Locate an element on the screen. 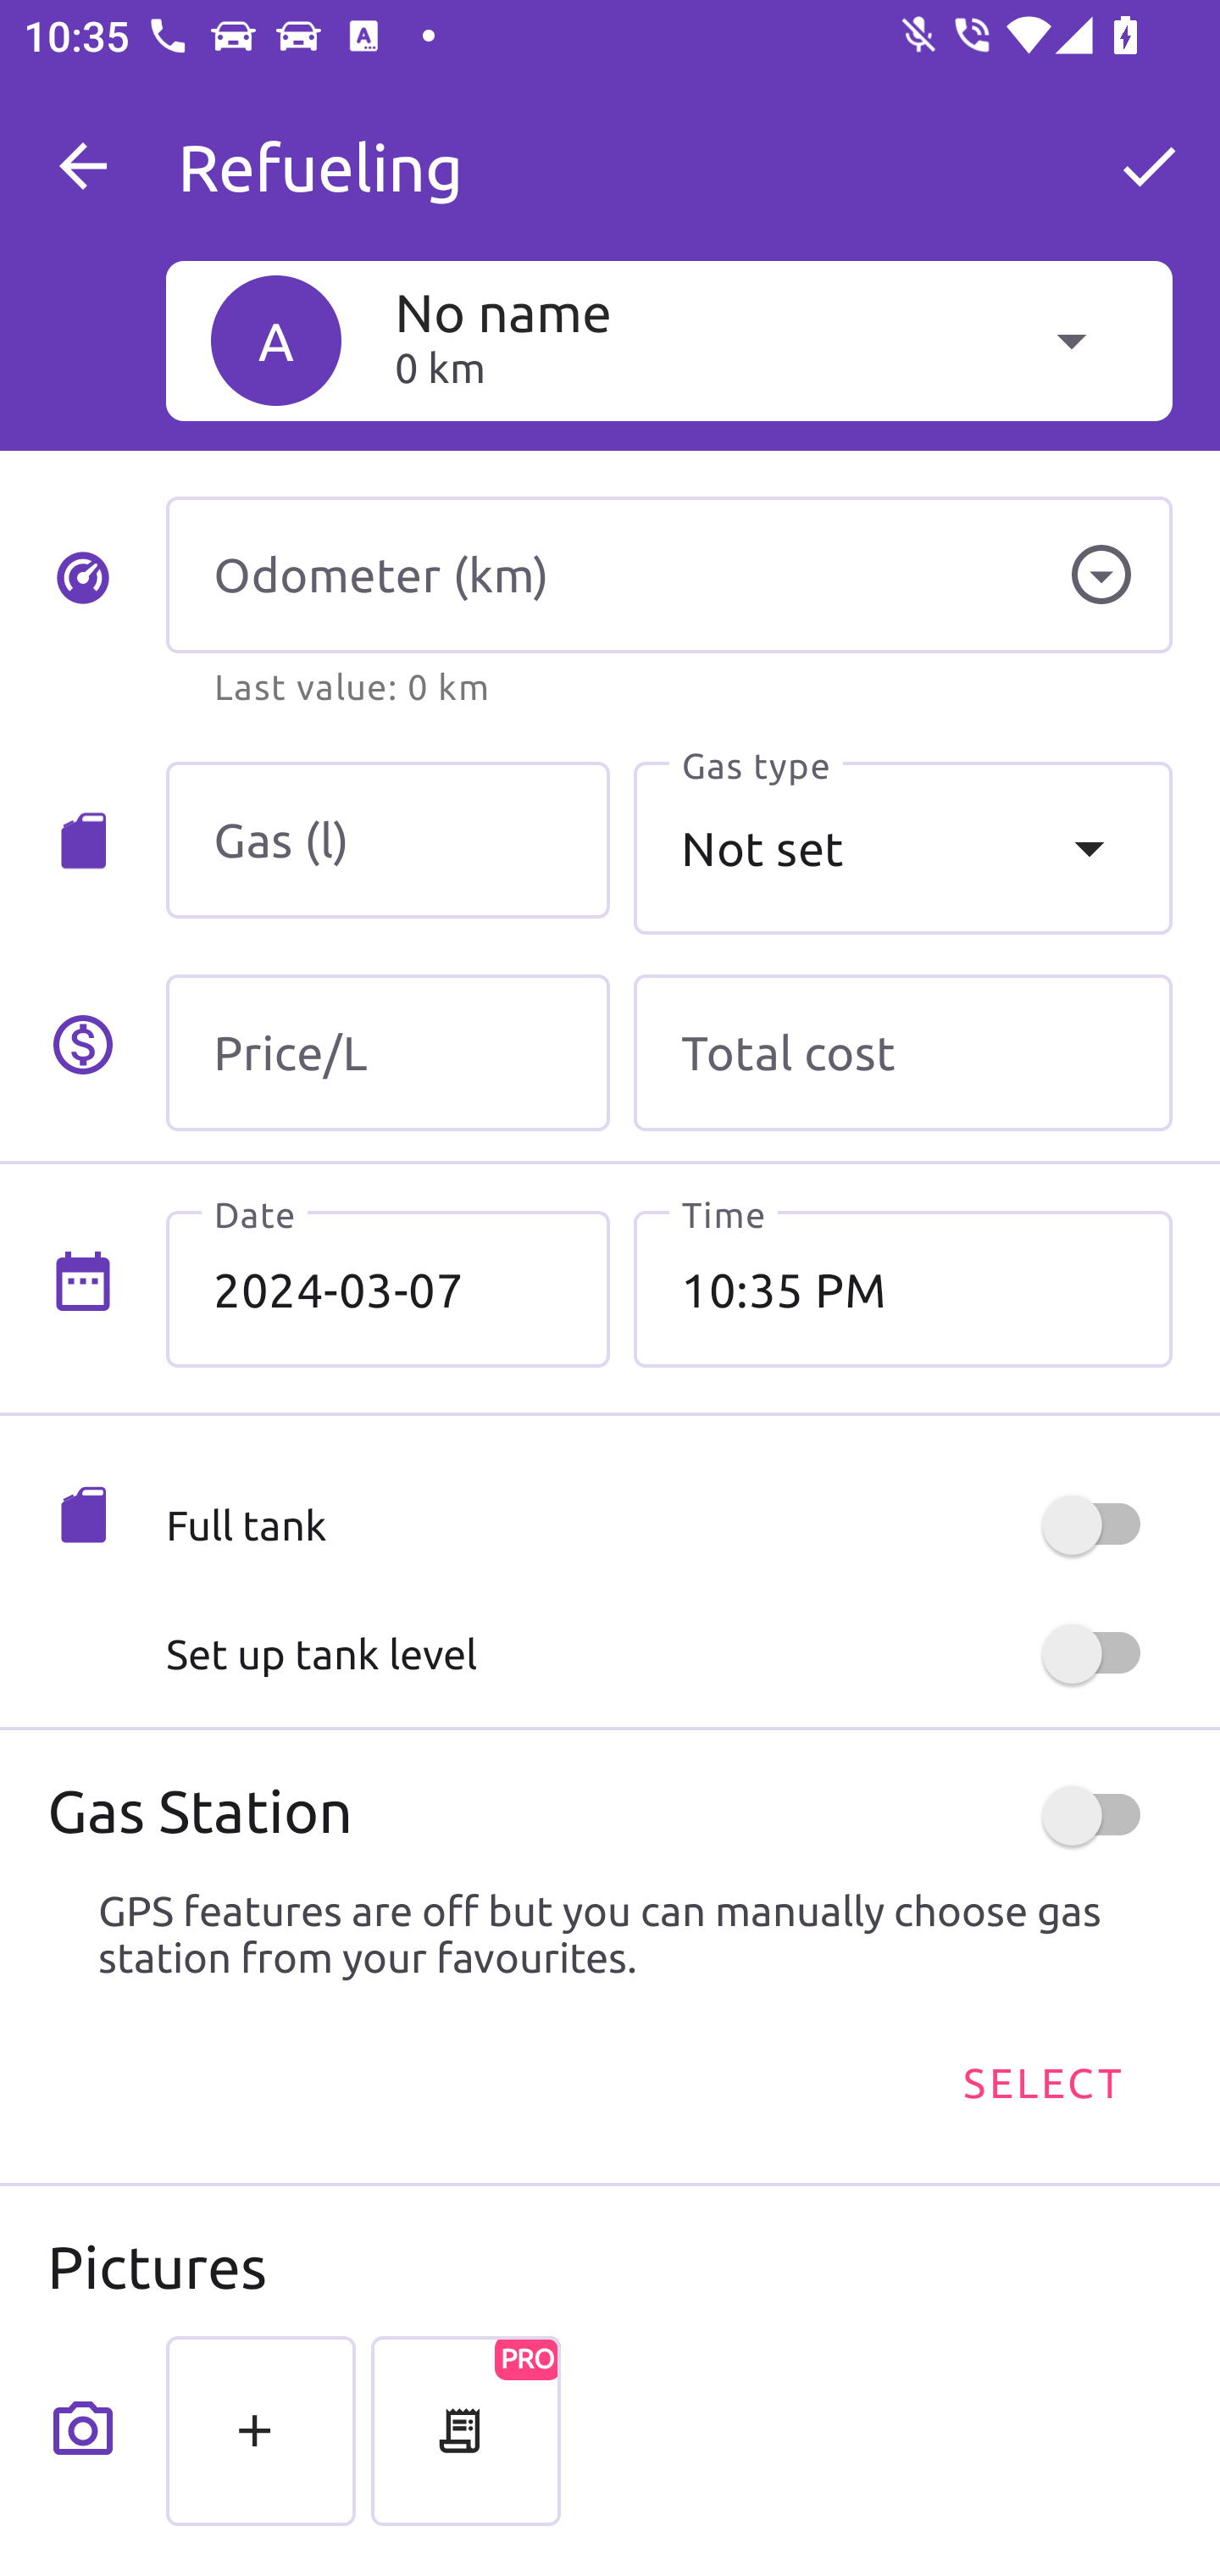 This screenshot has width=1220, height=2576. Set up tank level is located at coordinates (668, 1654).